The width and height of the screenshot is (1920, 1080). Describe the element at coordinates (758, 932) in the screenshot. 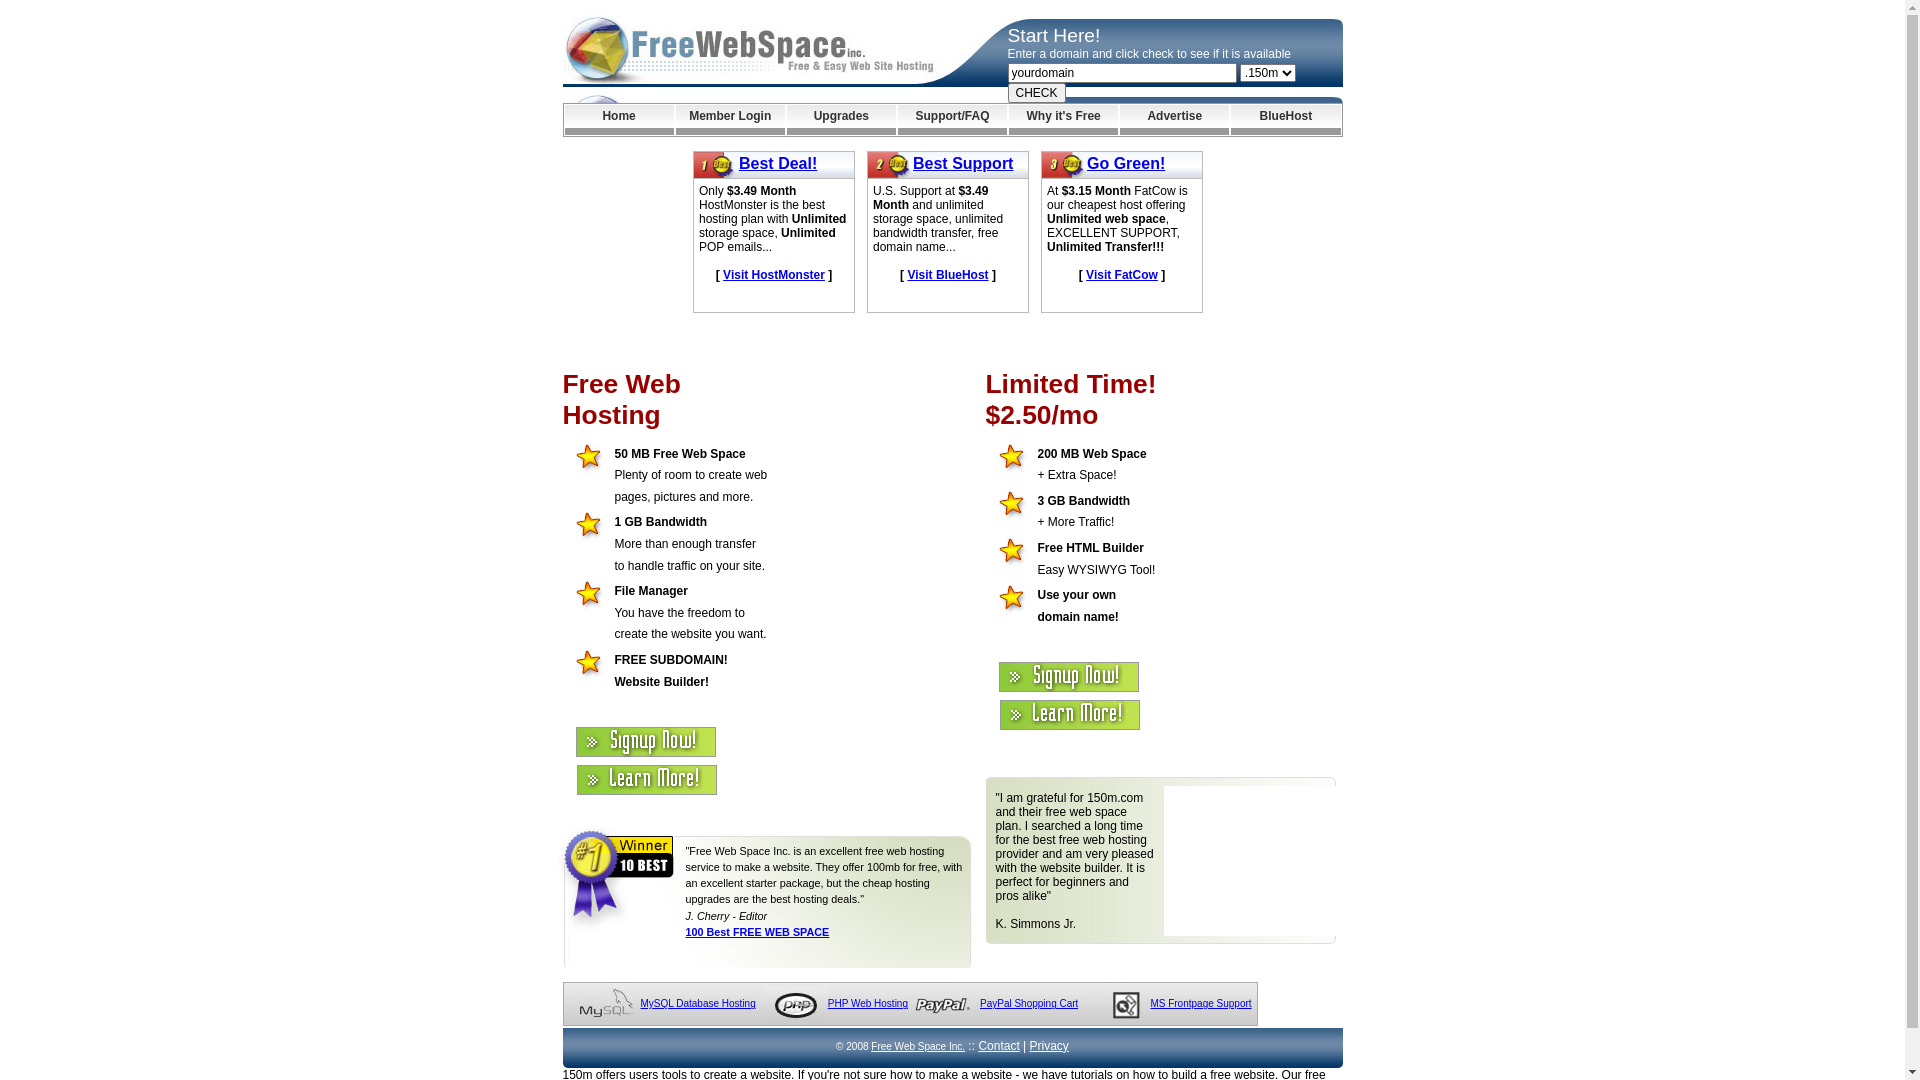

I see `100 Best FREE WEB SPACE` at that location.